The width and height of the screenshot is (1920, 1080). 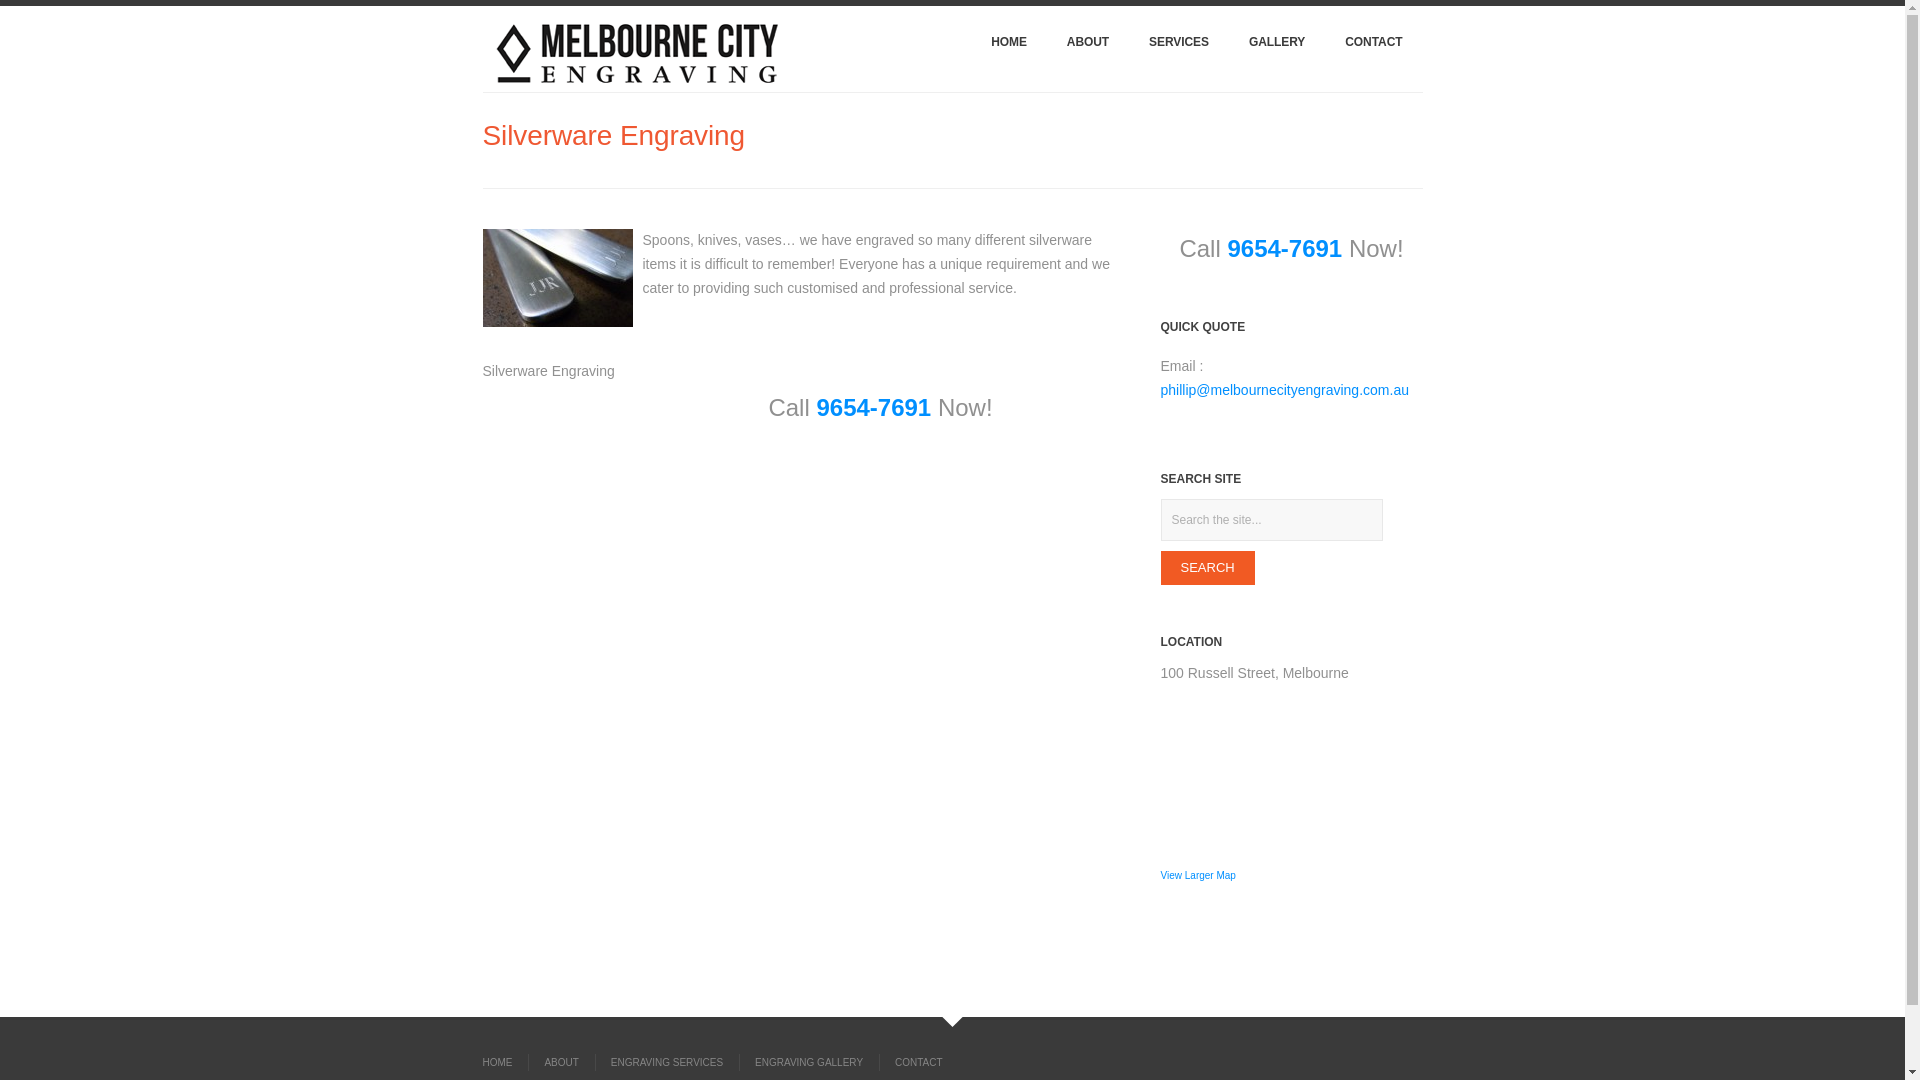 I want to click on Search, so click(x=1207, y=568).